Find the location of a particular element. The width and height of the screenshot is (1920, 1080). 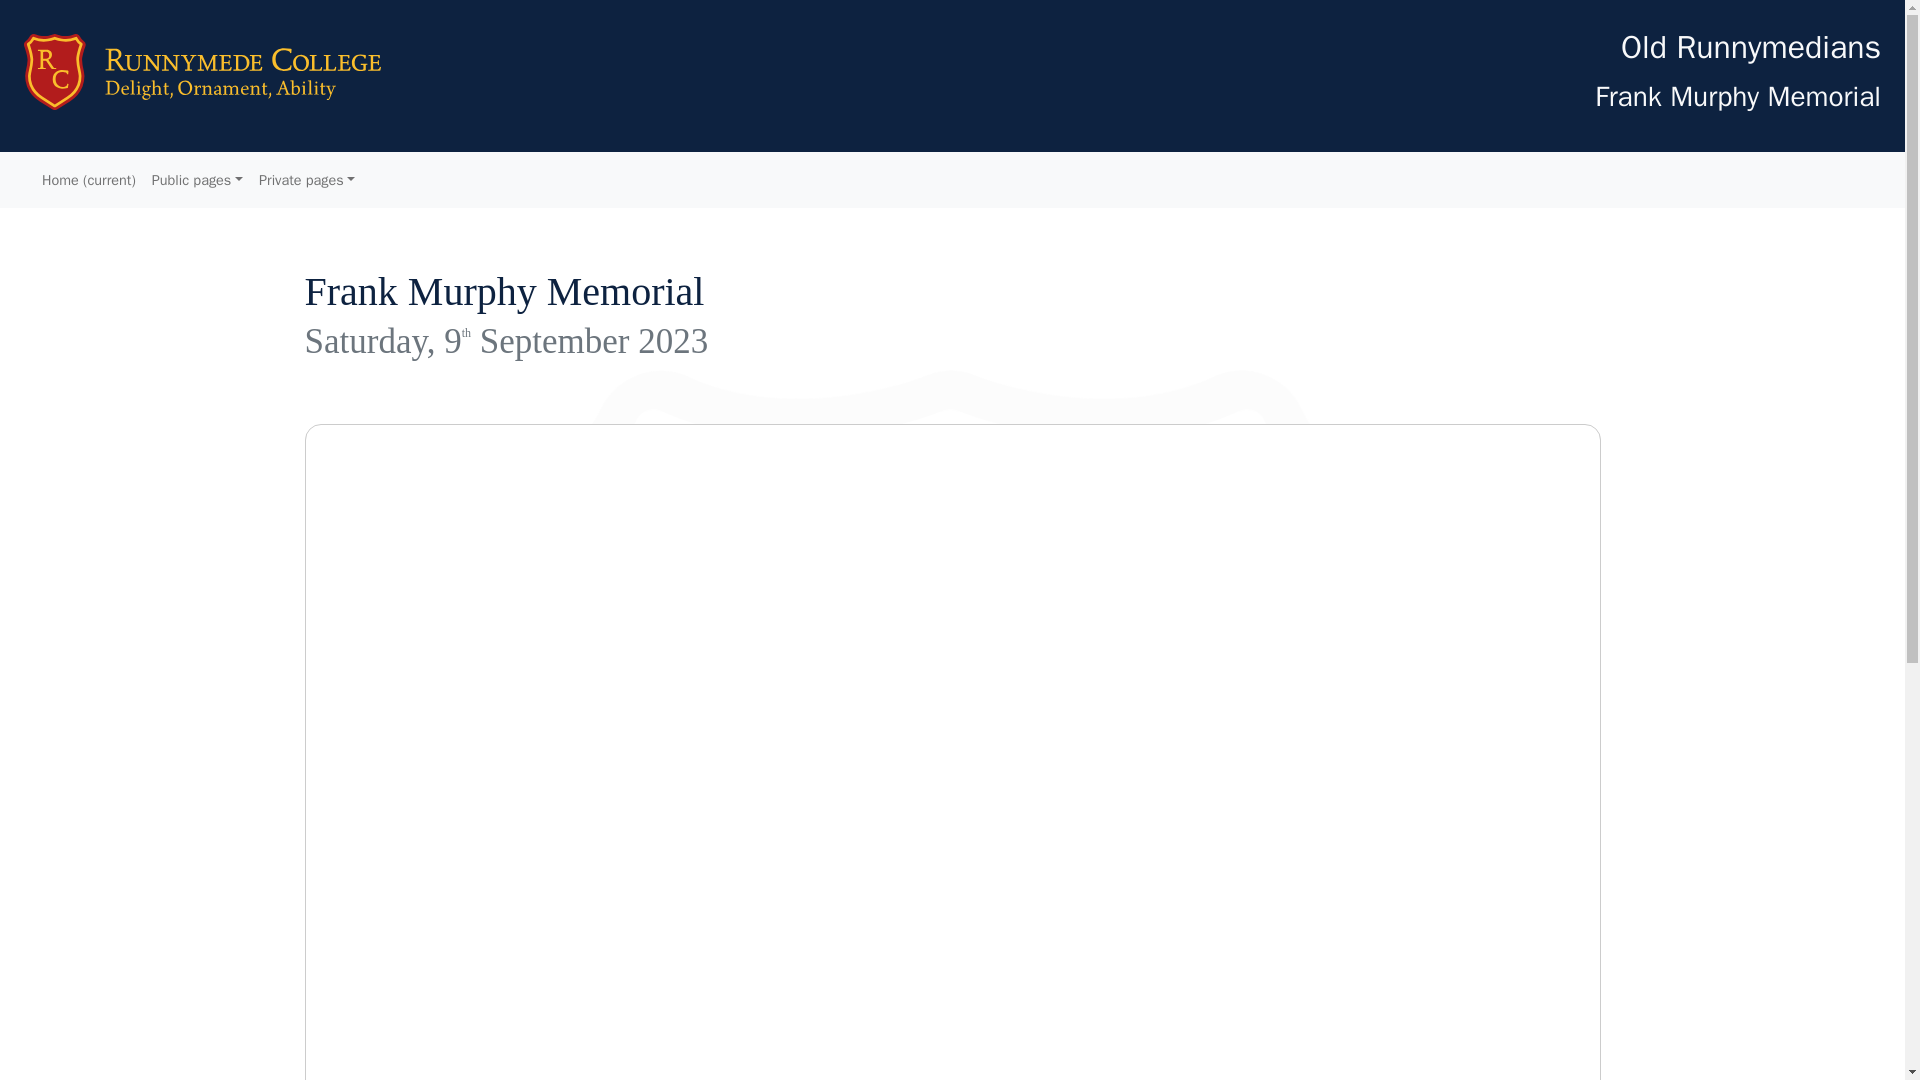

Public pages is located at coordinates (198, 180).